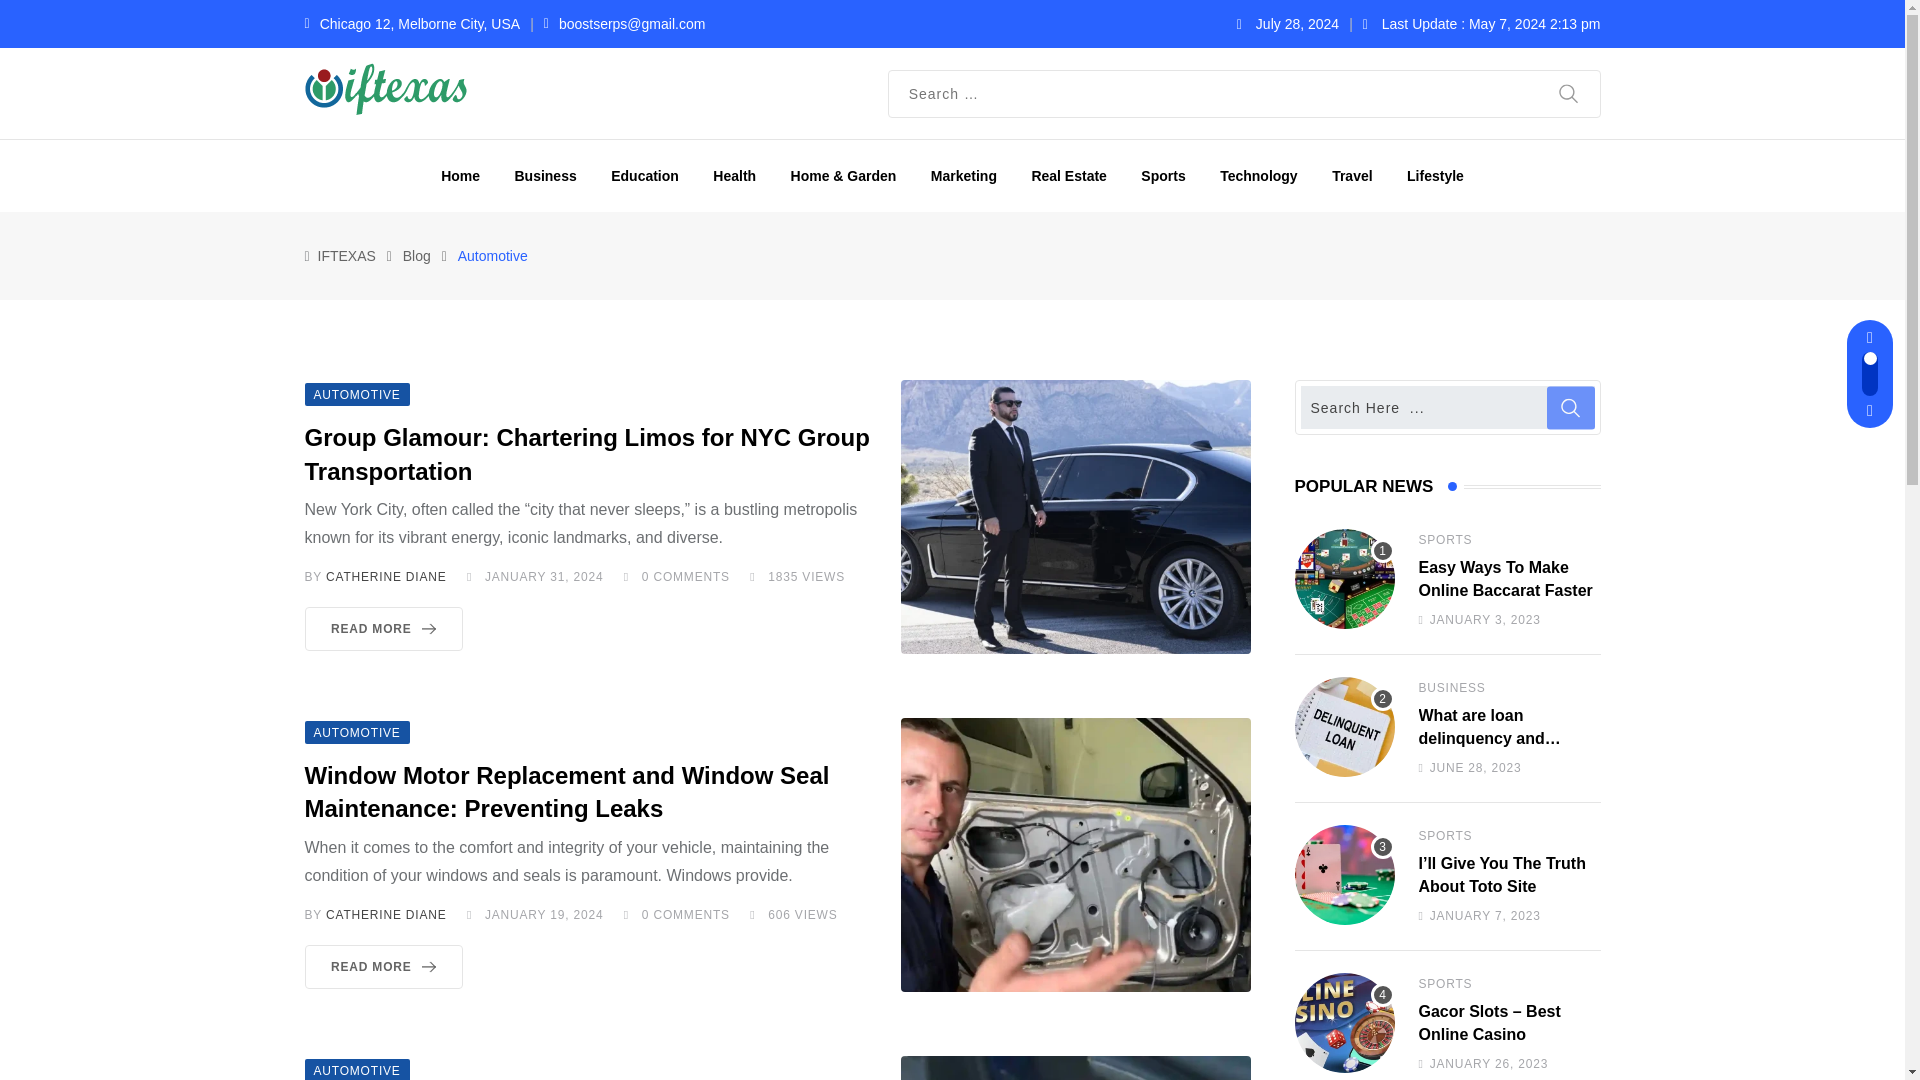 The image size is (1920, 1080). Describe the element at coordinates (416, 256) in the screenshot. I see `Go to Blog.` at that location.